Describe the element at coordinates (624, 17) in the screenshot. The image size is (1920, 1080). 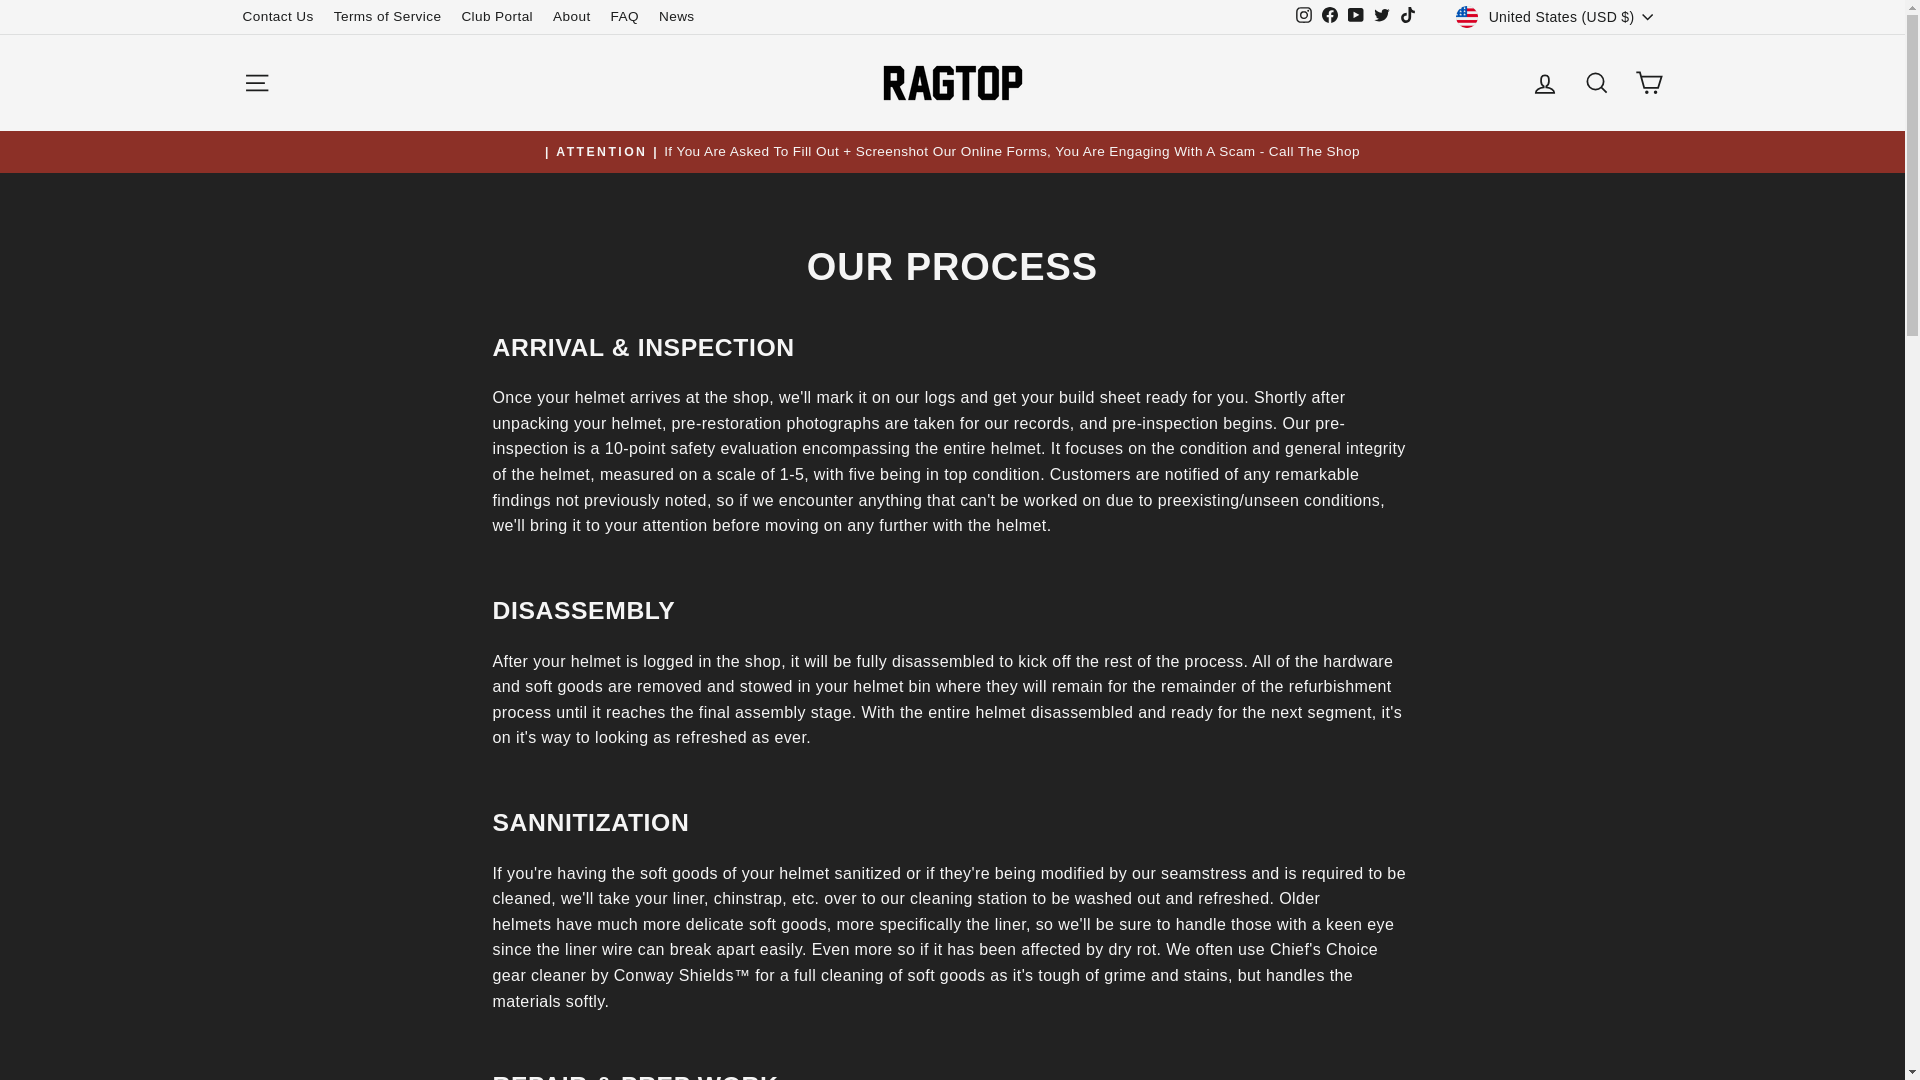
I see `FAQ` at that location.